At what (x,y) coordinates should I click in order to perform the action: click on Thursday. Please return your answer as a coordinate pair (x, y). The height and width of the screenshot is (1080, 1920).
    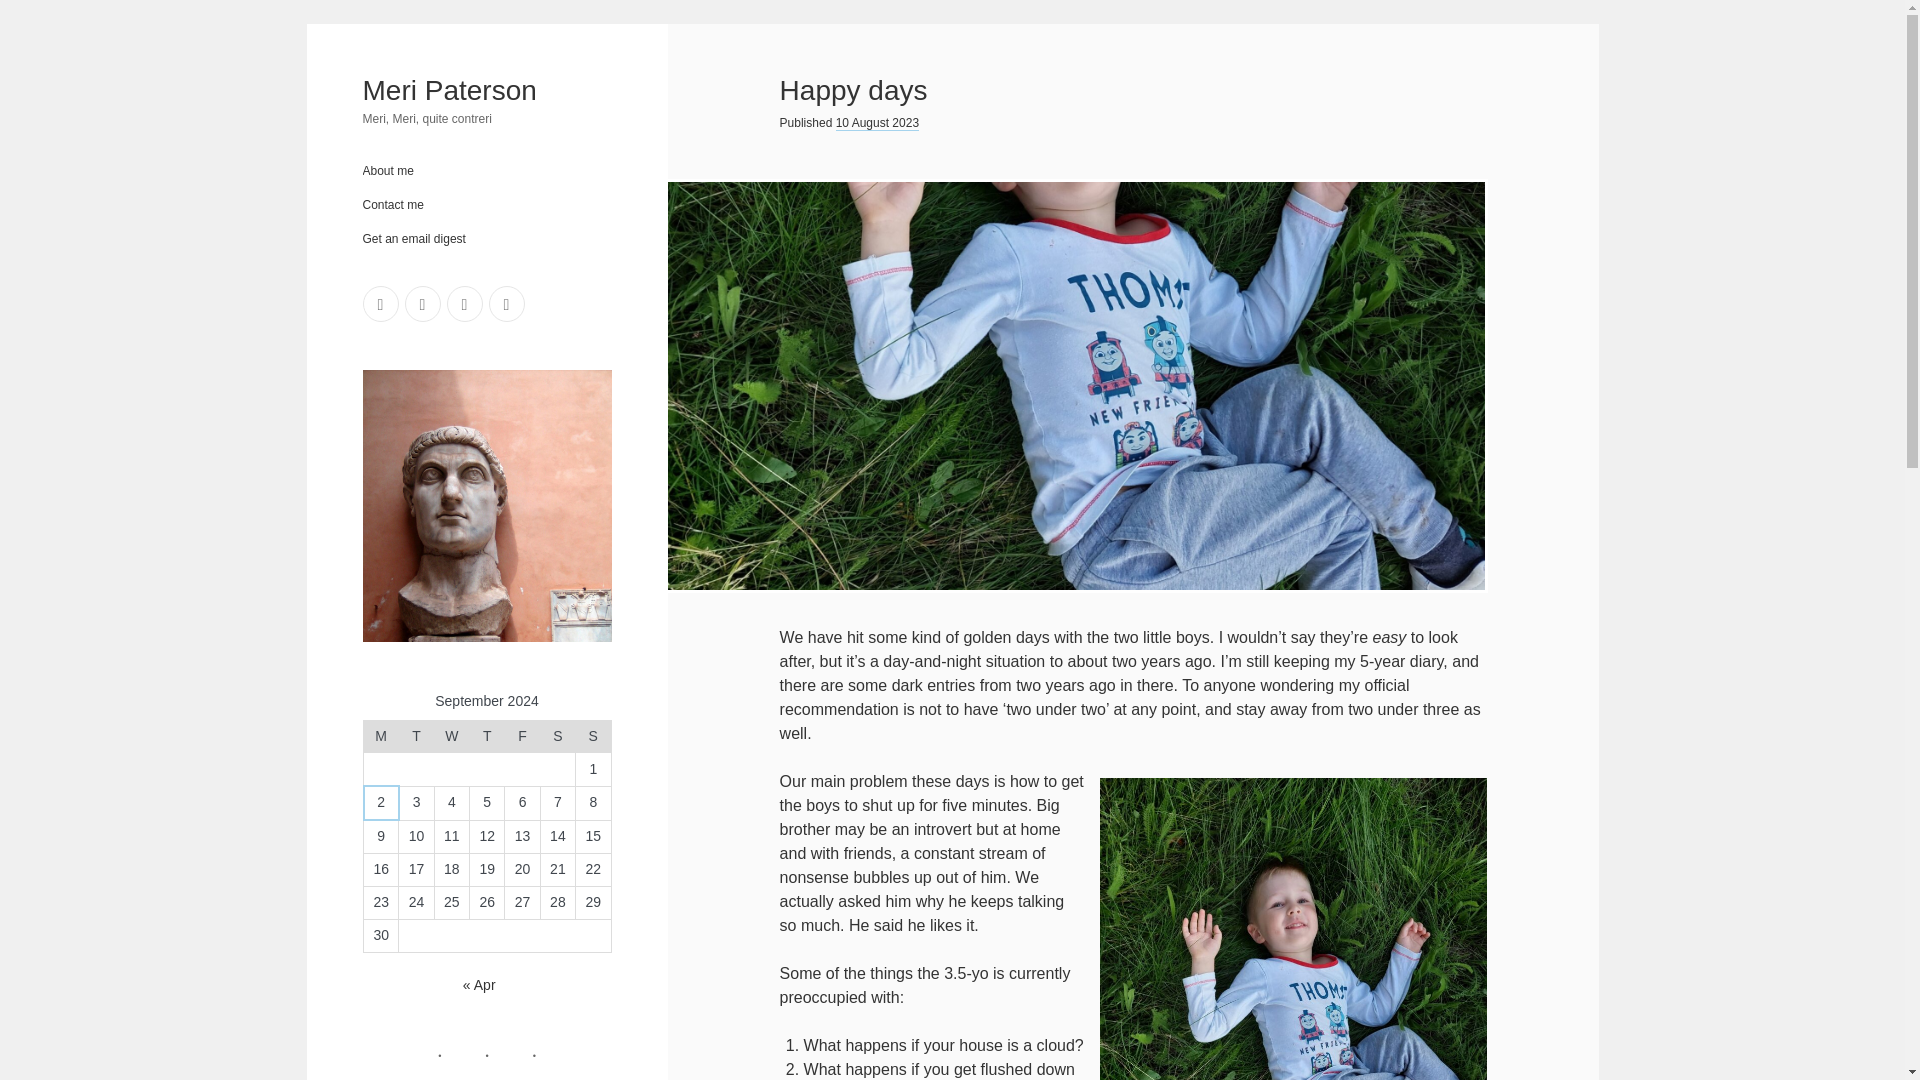
    Looking at the image, I should click on (487, 736).